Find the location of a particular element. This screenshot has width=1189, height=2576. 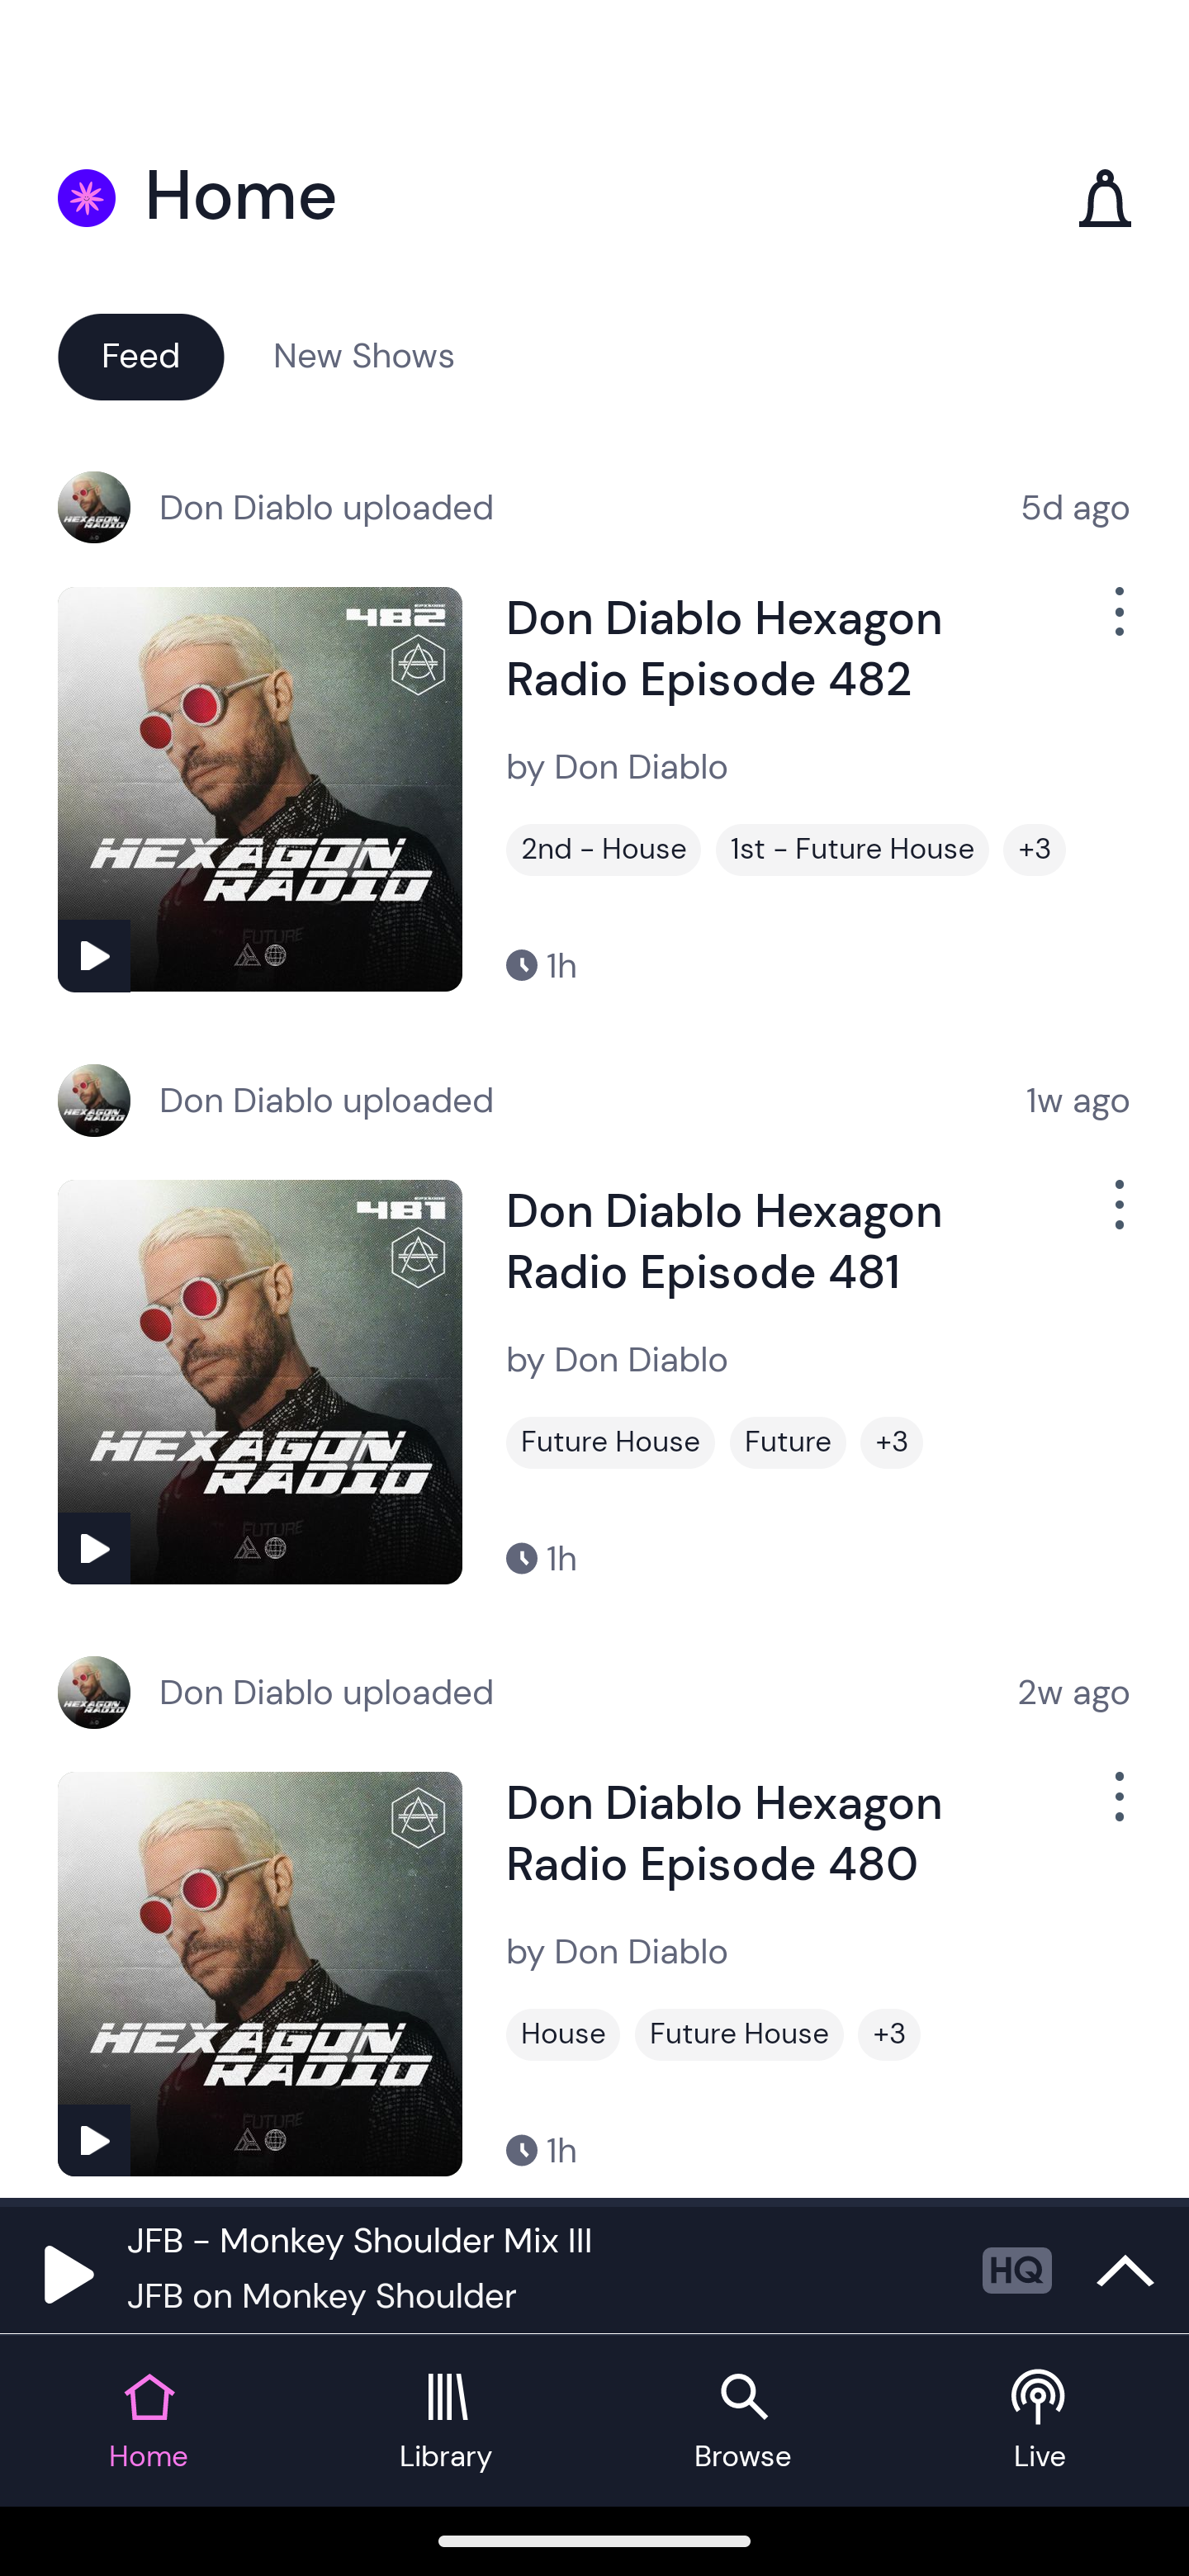

Home tab Home is located at coordinates (149, 2421).